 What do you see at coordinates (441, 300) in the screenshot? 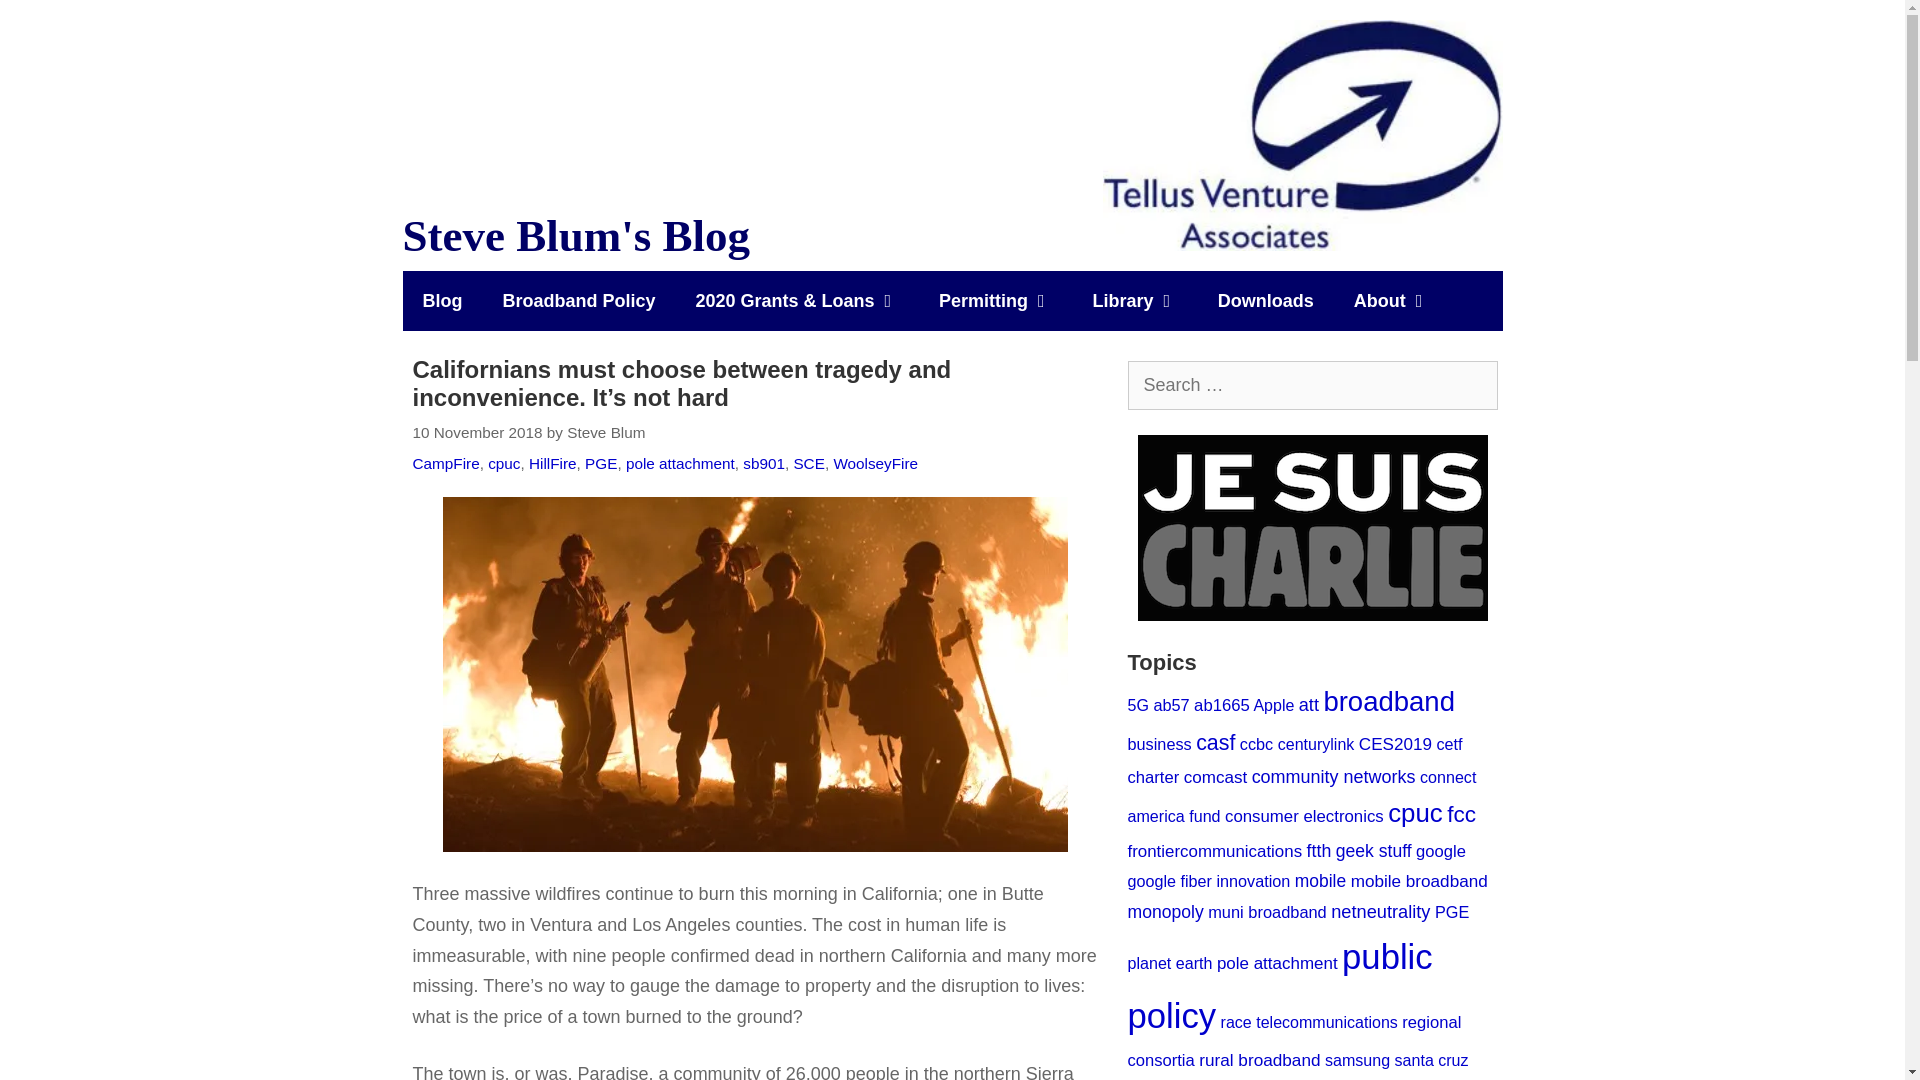
I see `Blog` at bounding box center [441, 300].